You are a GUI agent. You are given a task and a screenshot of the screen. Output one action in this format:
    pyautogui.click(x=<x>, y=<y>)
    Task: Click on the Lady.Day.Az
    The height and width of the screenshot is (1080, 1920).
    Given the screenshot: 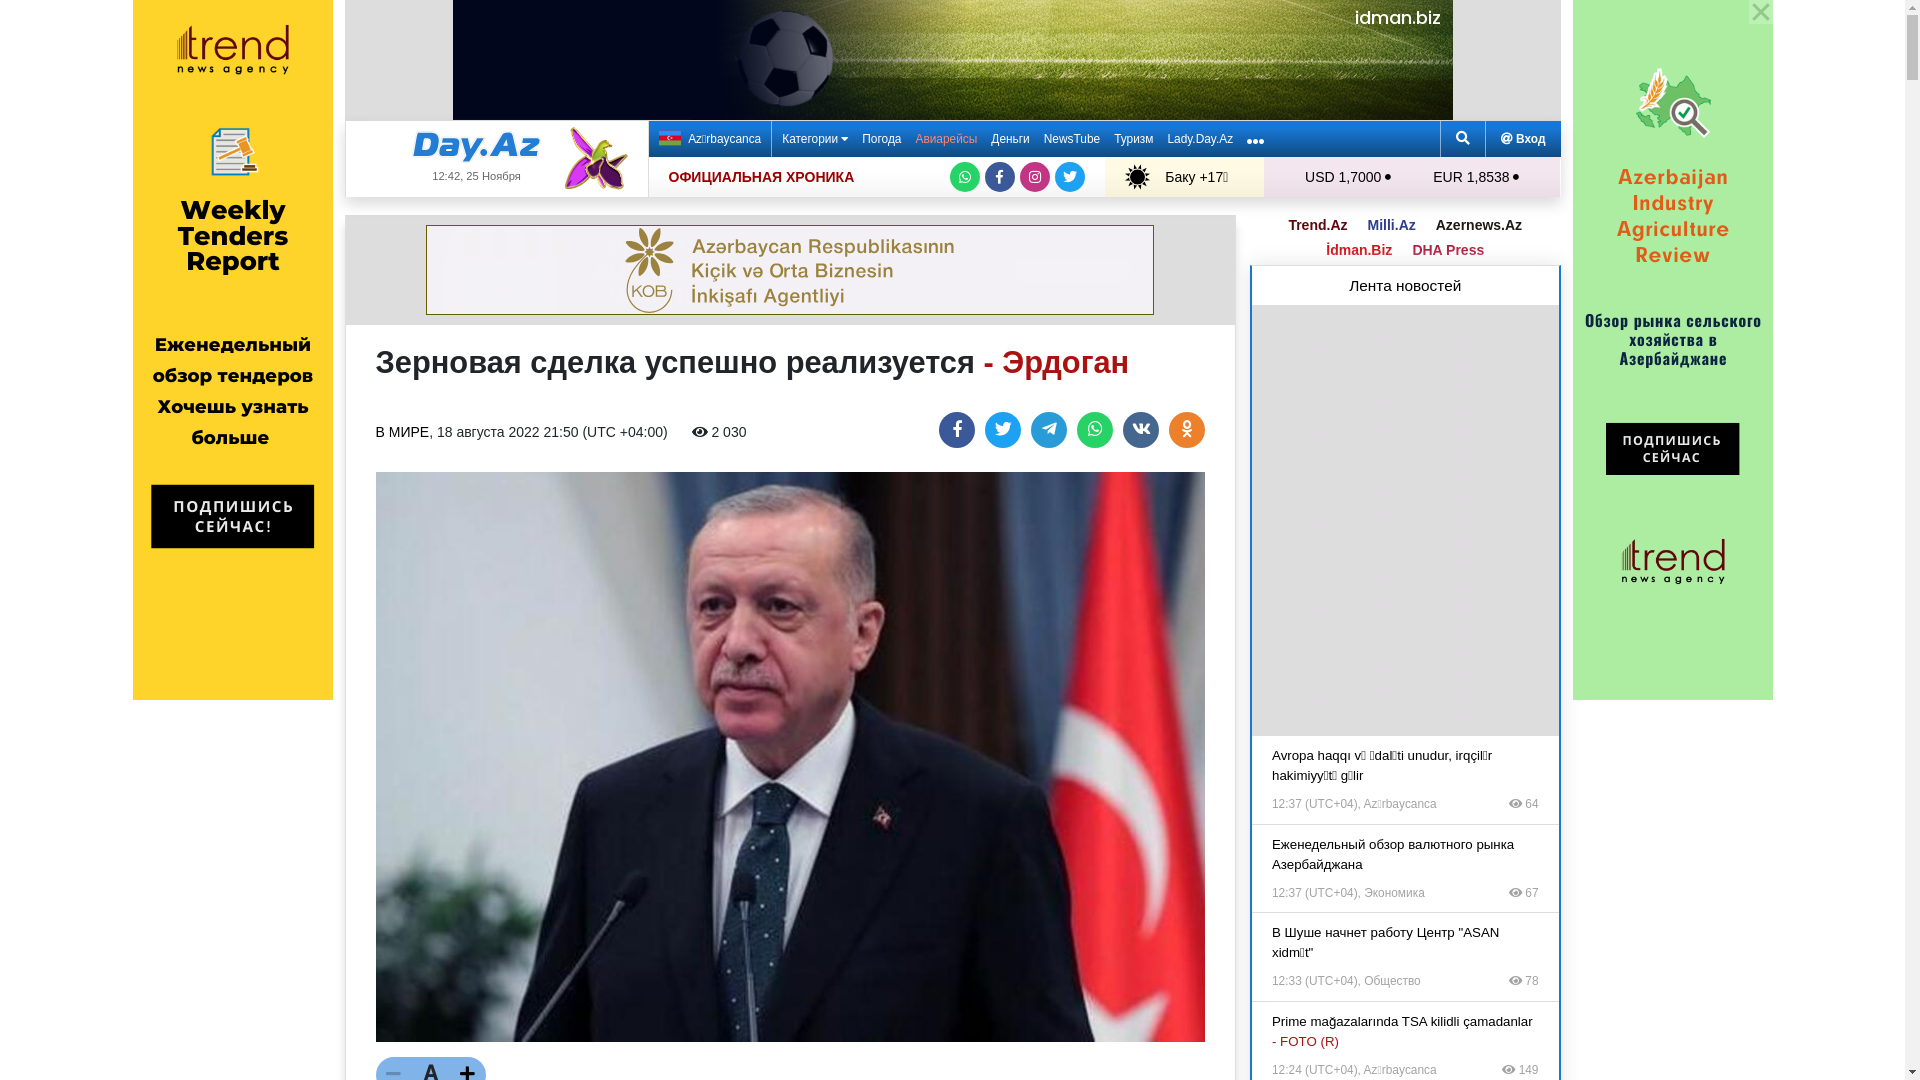 What is the action you would take?
    pyautogui.click(x=1200, y=139)
    